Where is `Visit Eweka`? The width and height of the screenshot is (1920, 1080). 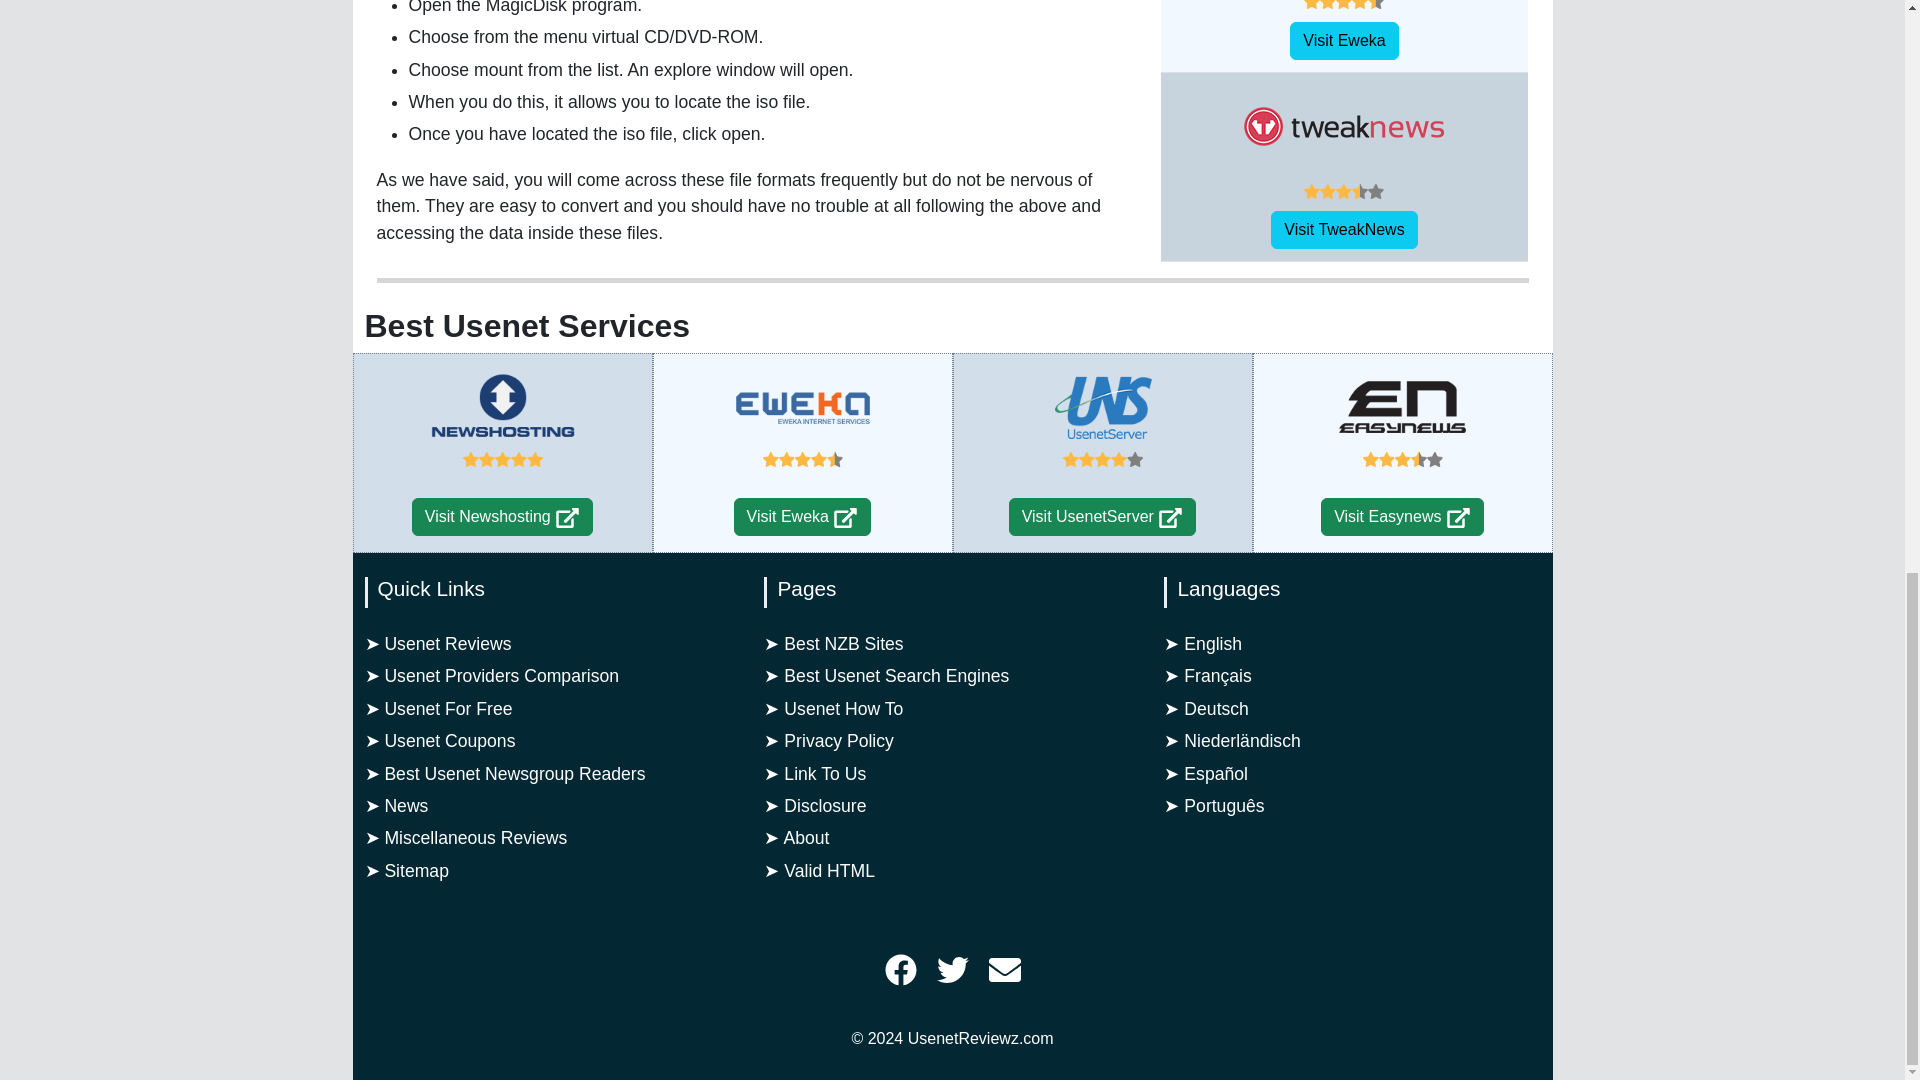 Visit Eweka is located at coordinates (846, 518).